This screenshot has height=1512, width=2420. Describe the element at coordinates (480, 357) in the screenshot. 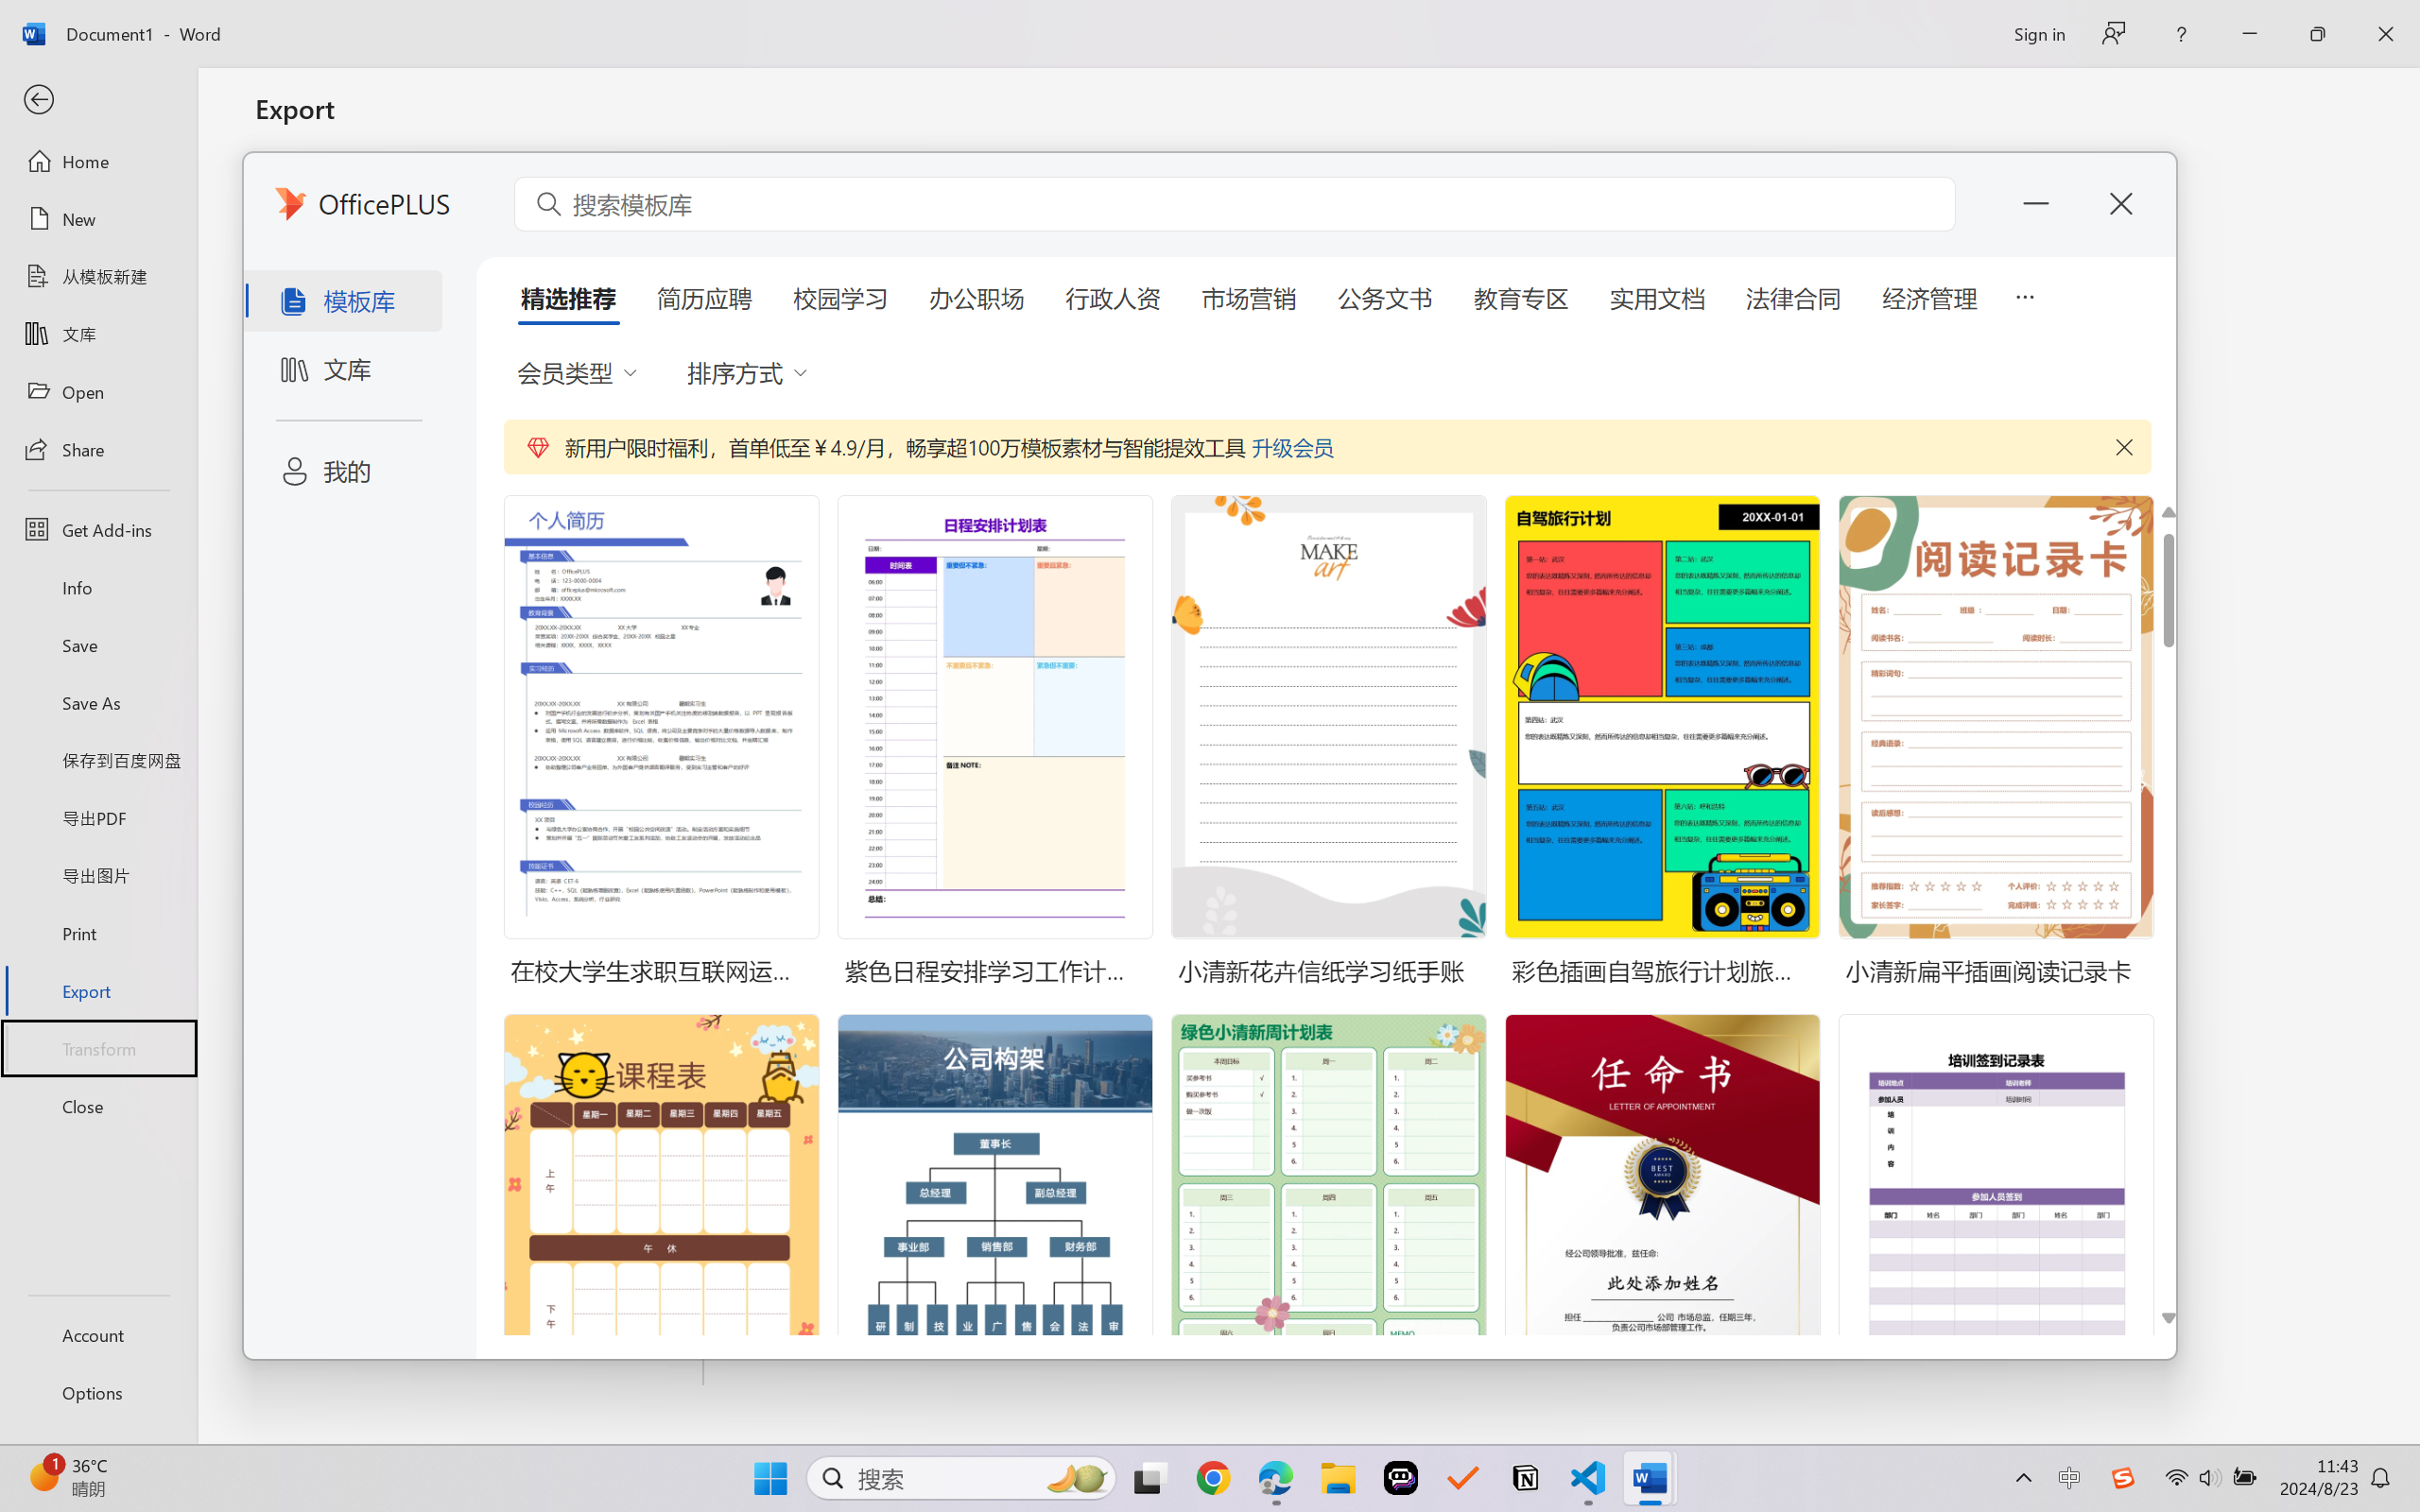

I see `Send documents to Kindle` at that location.